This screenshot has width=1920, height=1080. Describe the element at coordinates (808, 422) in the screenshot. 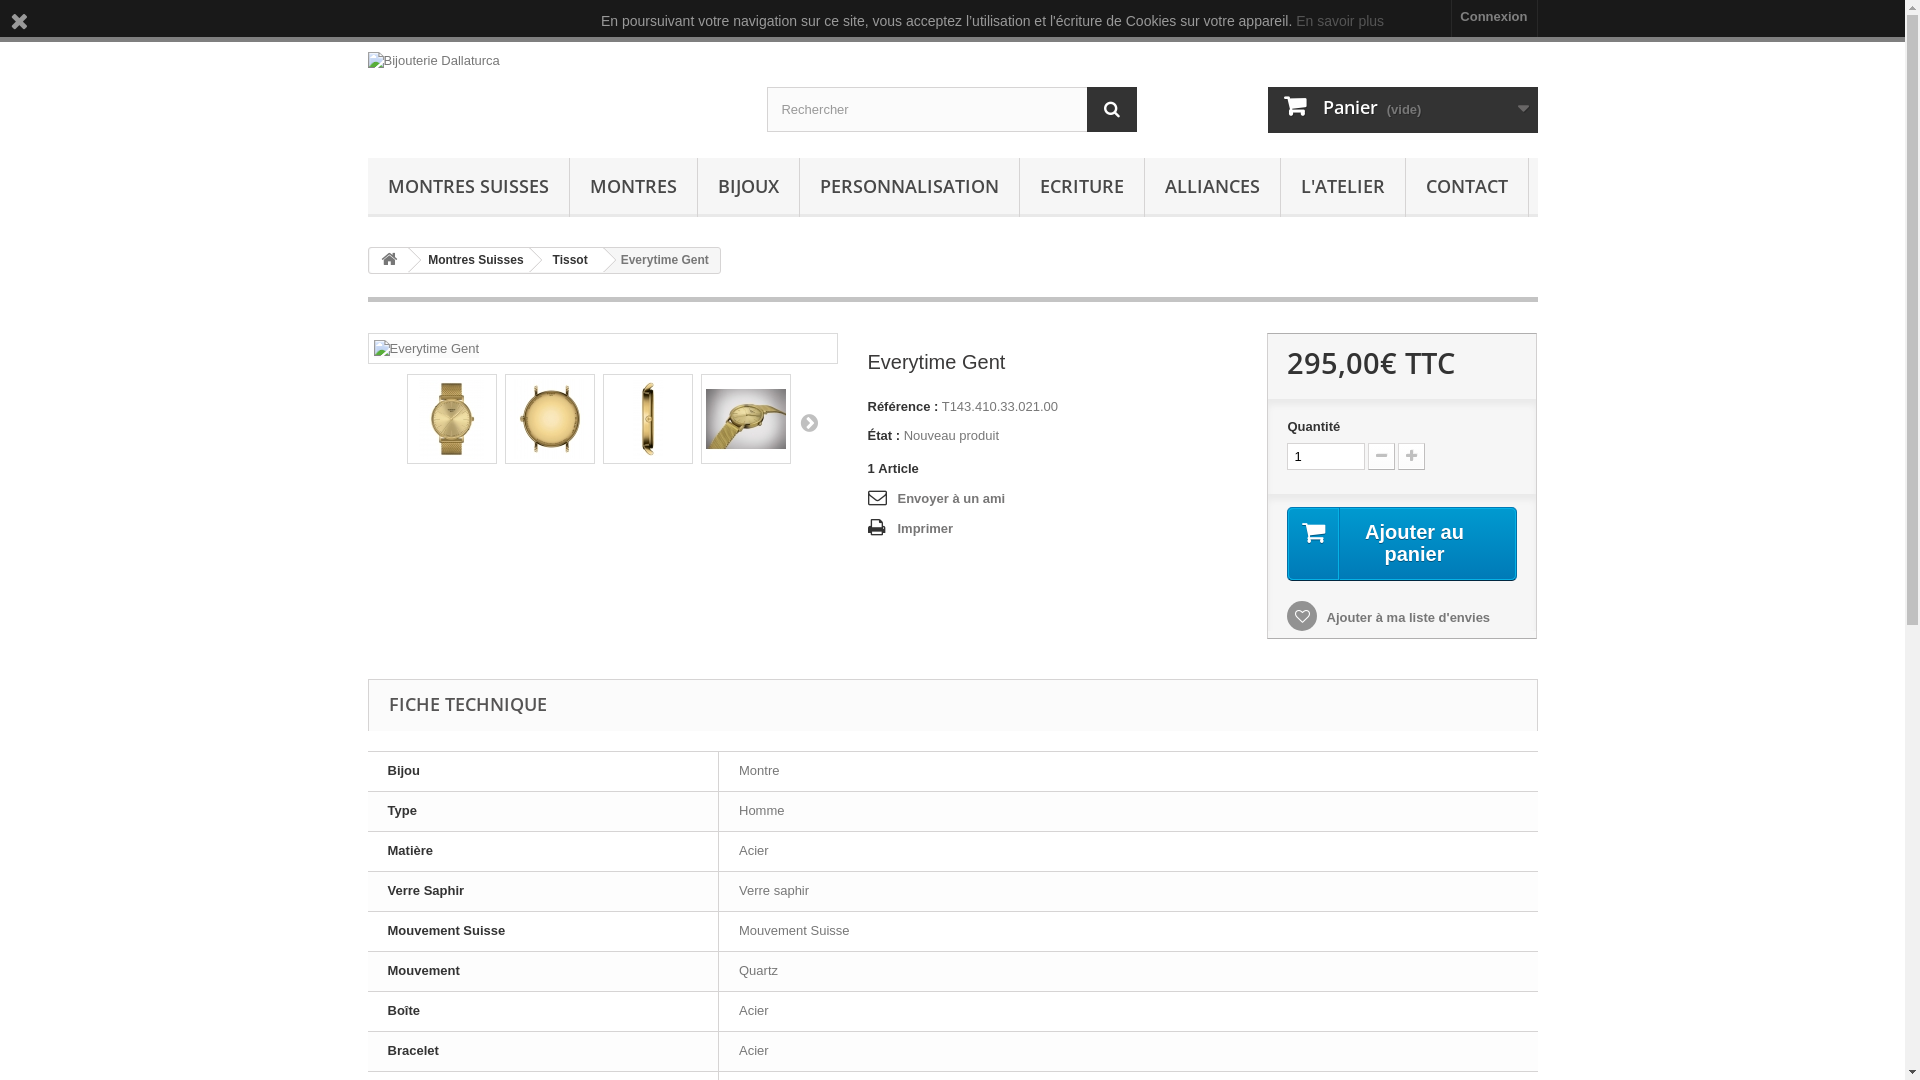

I see `Suivant` at that location.